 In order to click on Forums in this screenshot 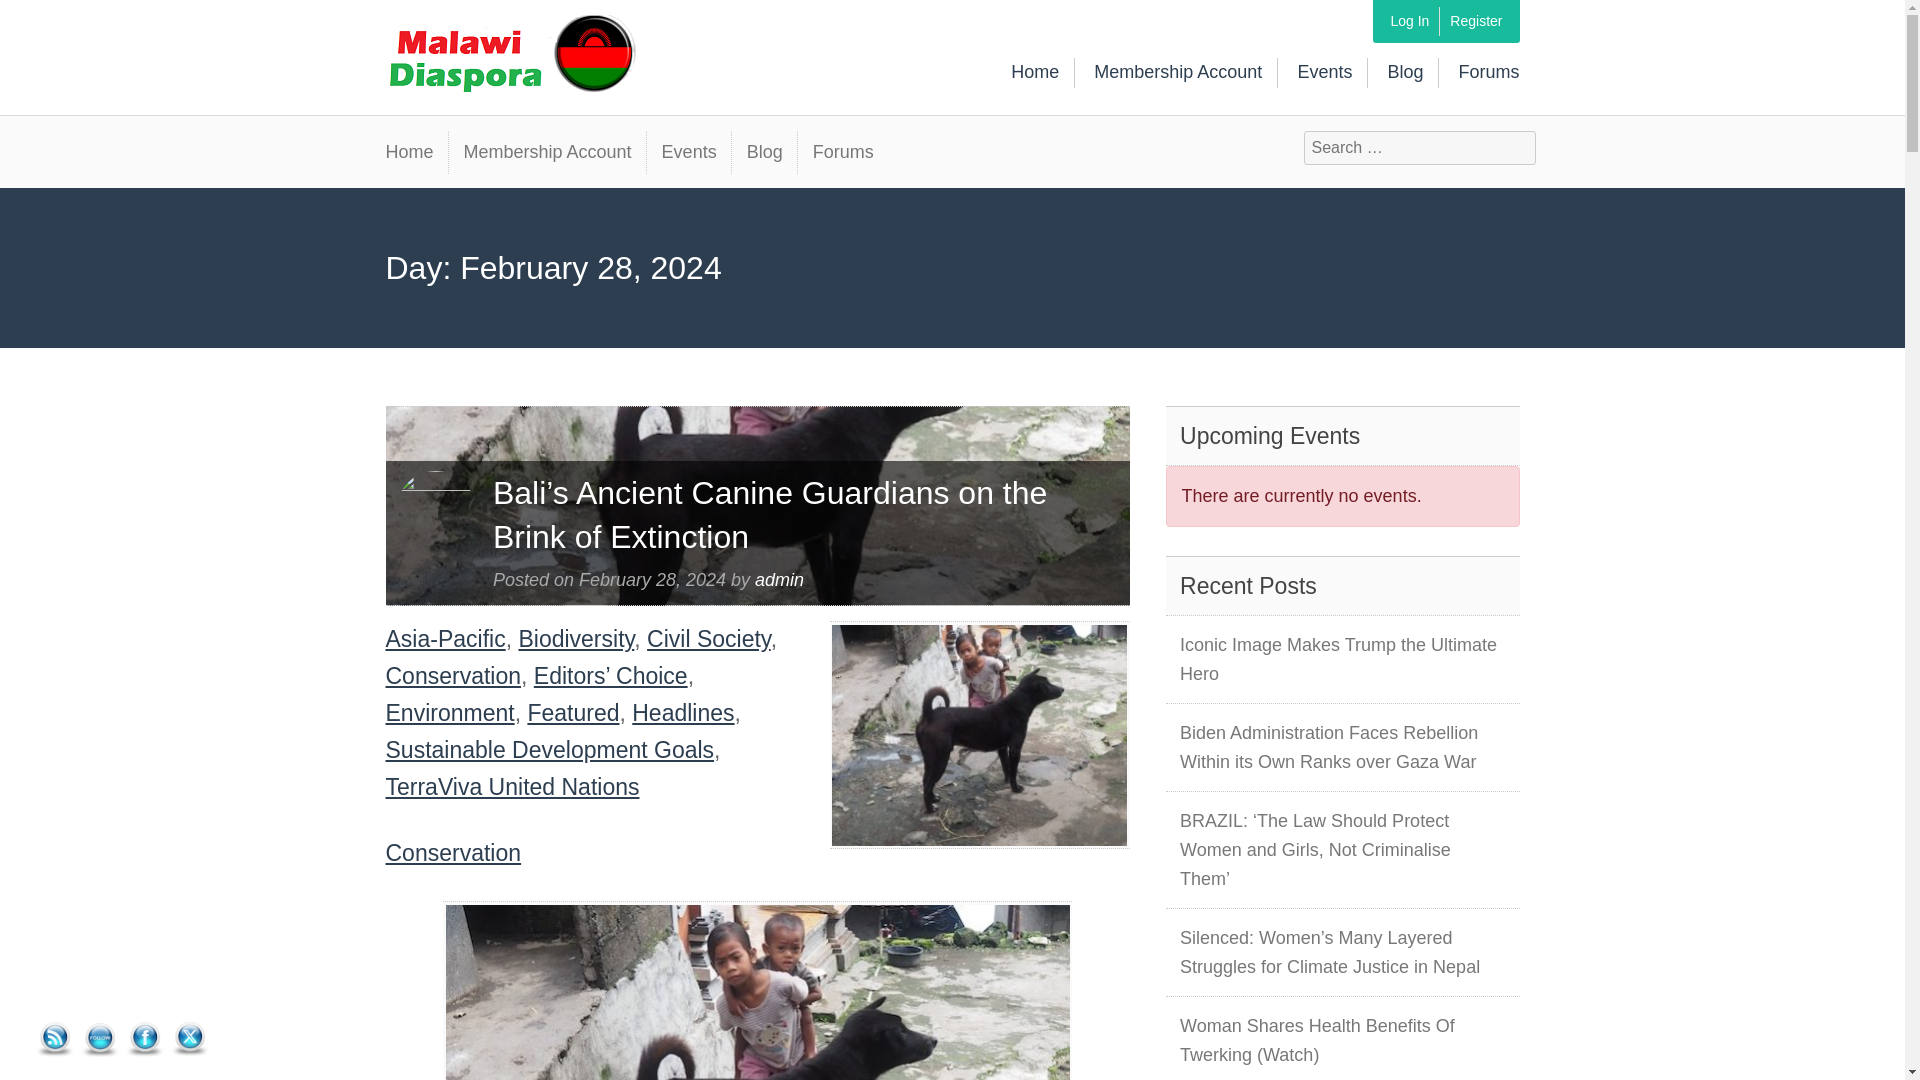, I will do `click(842, 150)`.